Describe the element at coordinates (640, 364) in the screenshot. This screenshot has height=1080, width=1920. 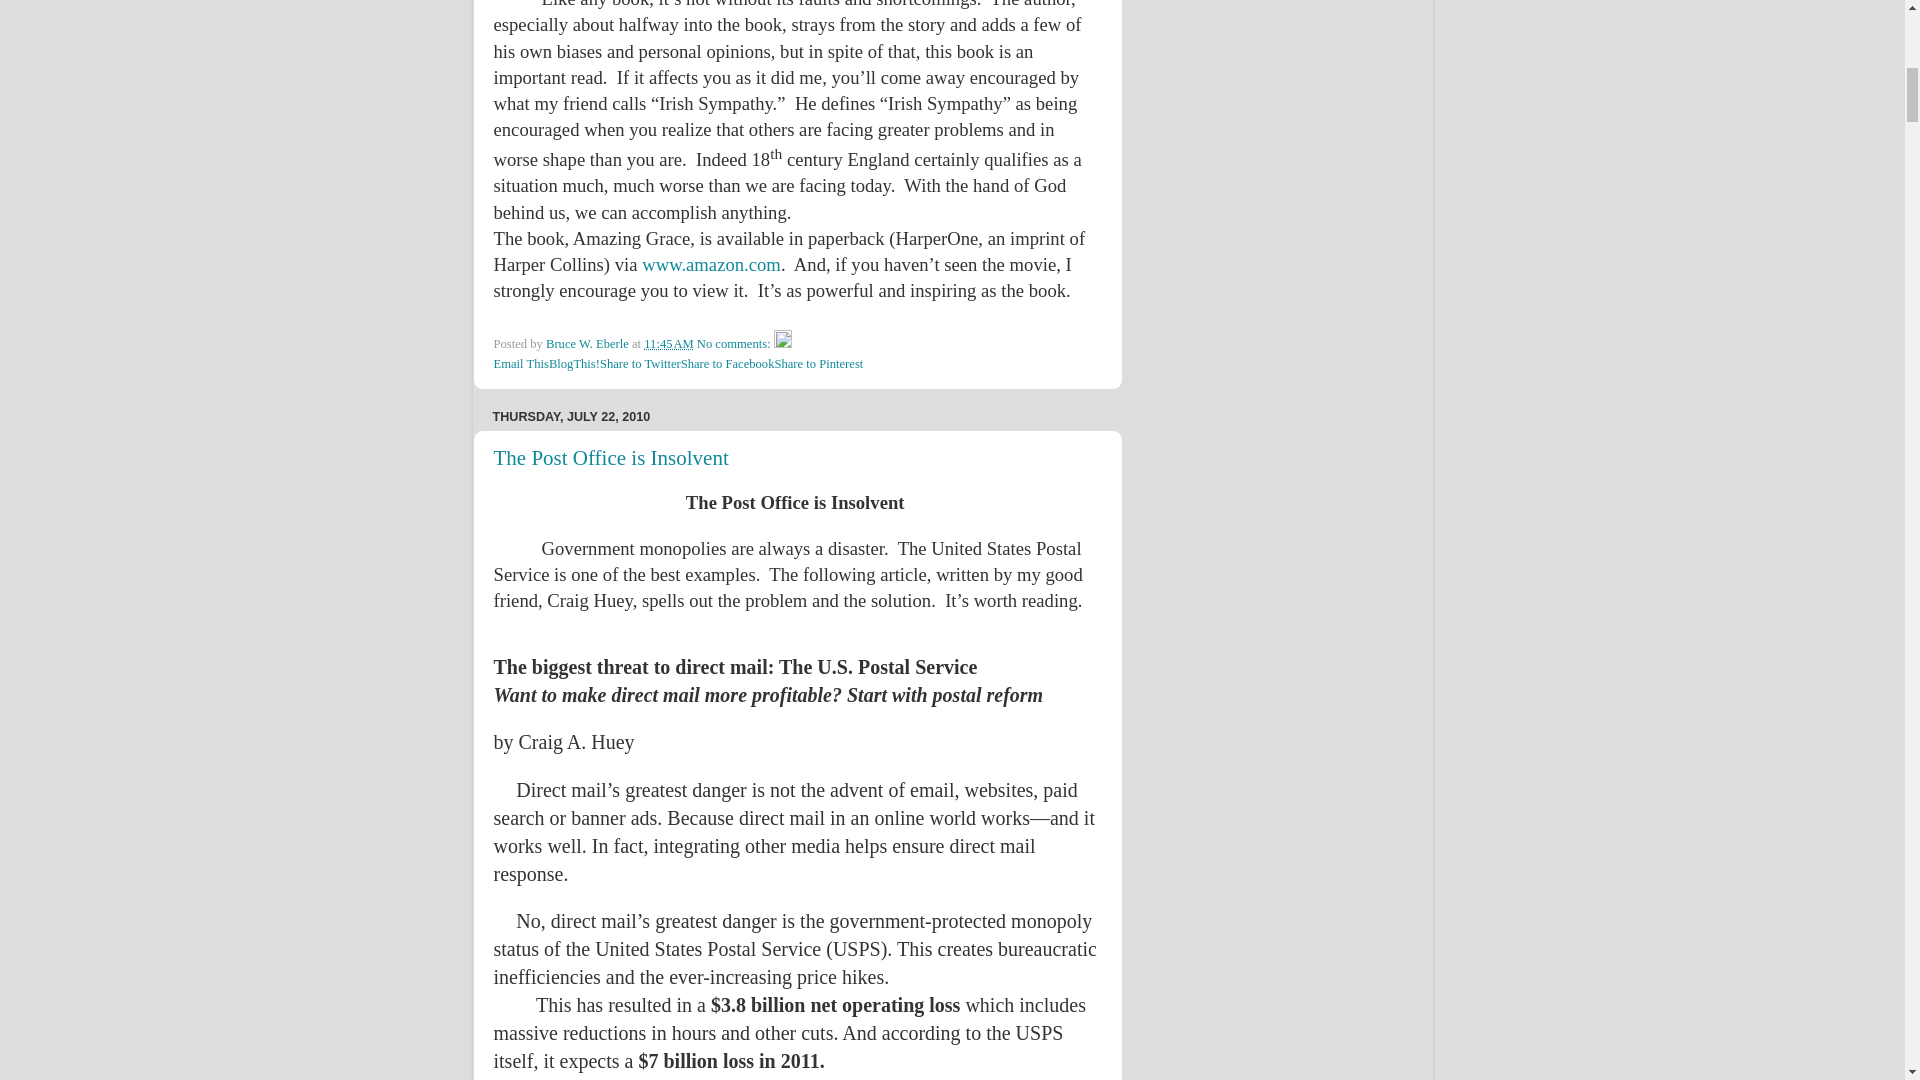
I see `Share to Twitter` at that location.